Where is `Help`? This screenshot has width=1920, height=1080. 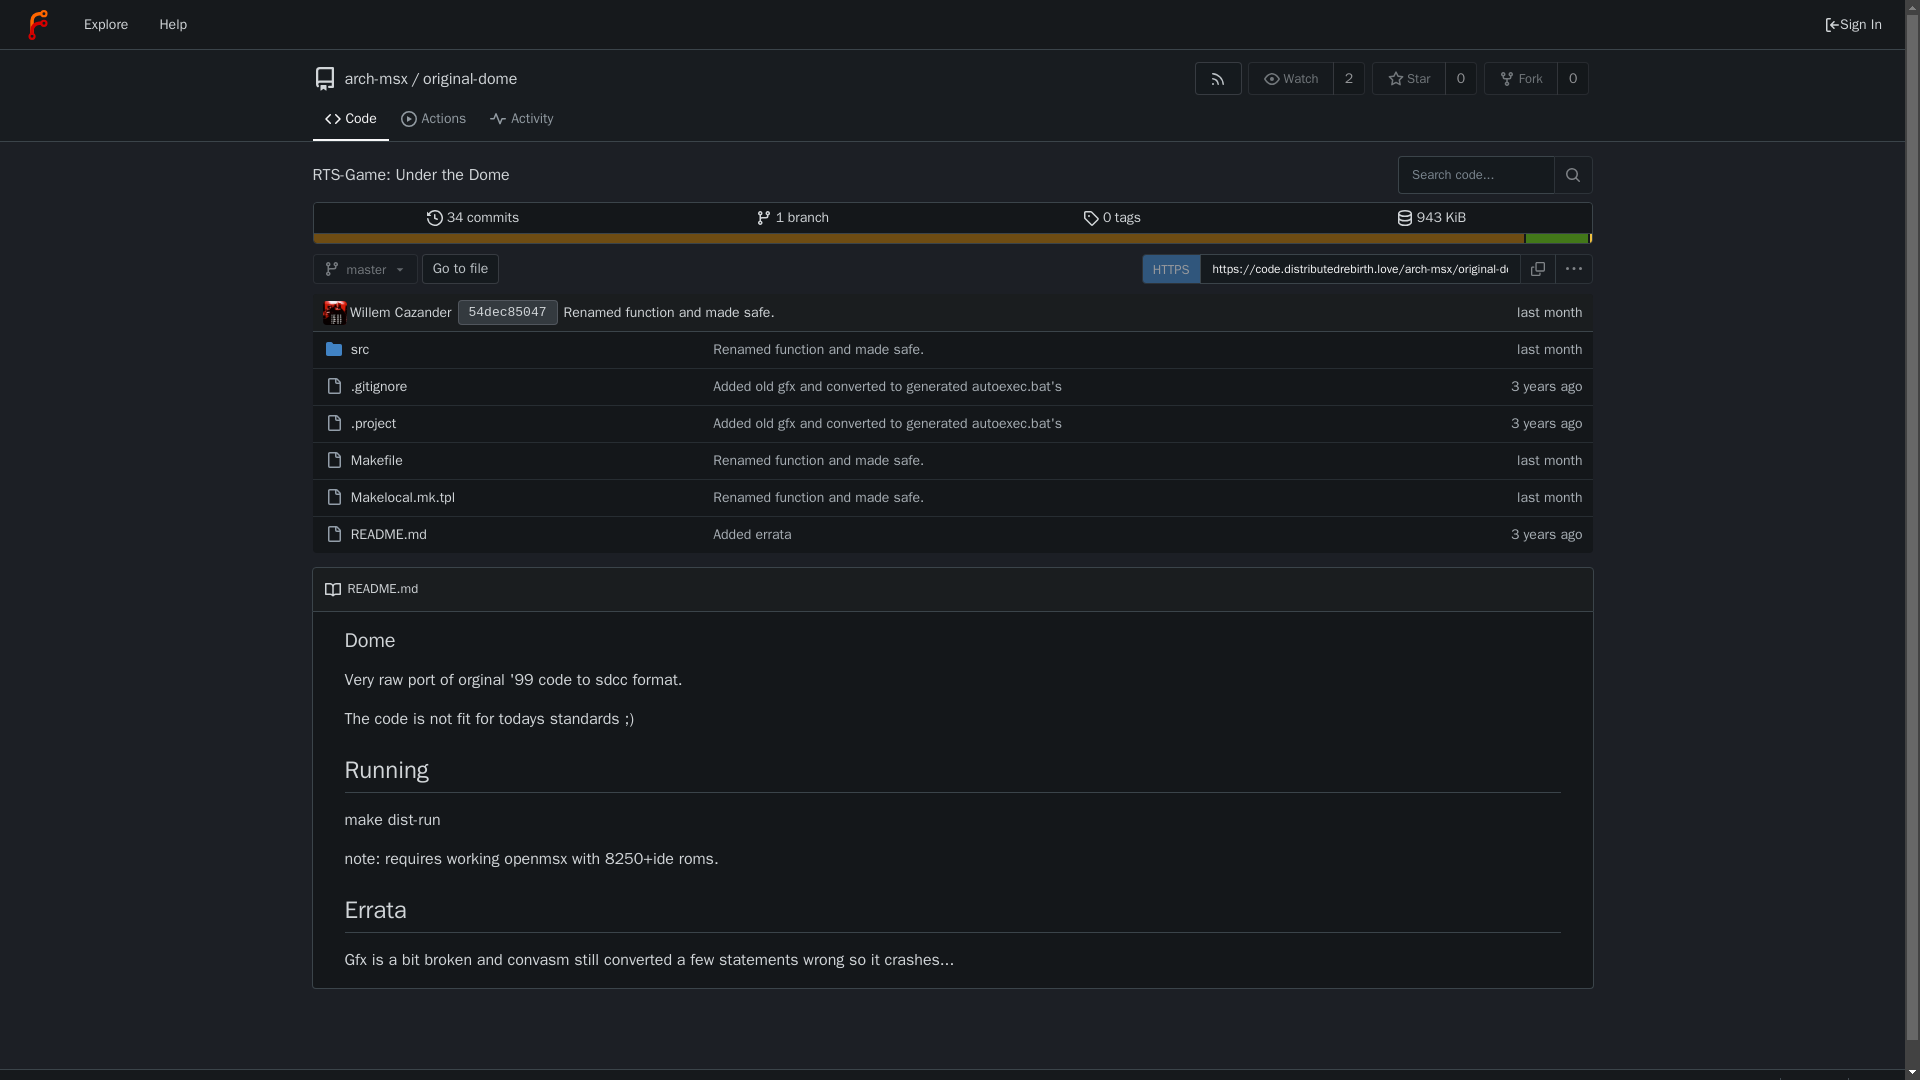 Help is located at coordinates (172, 24).